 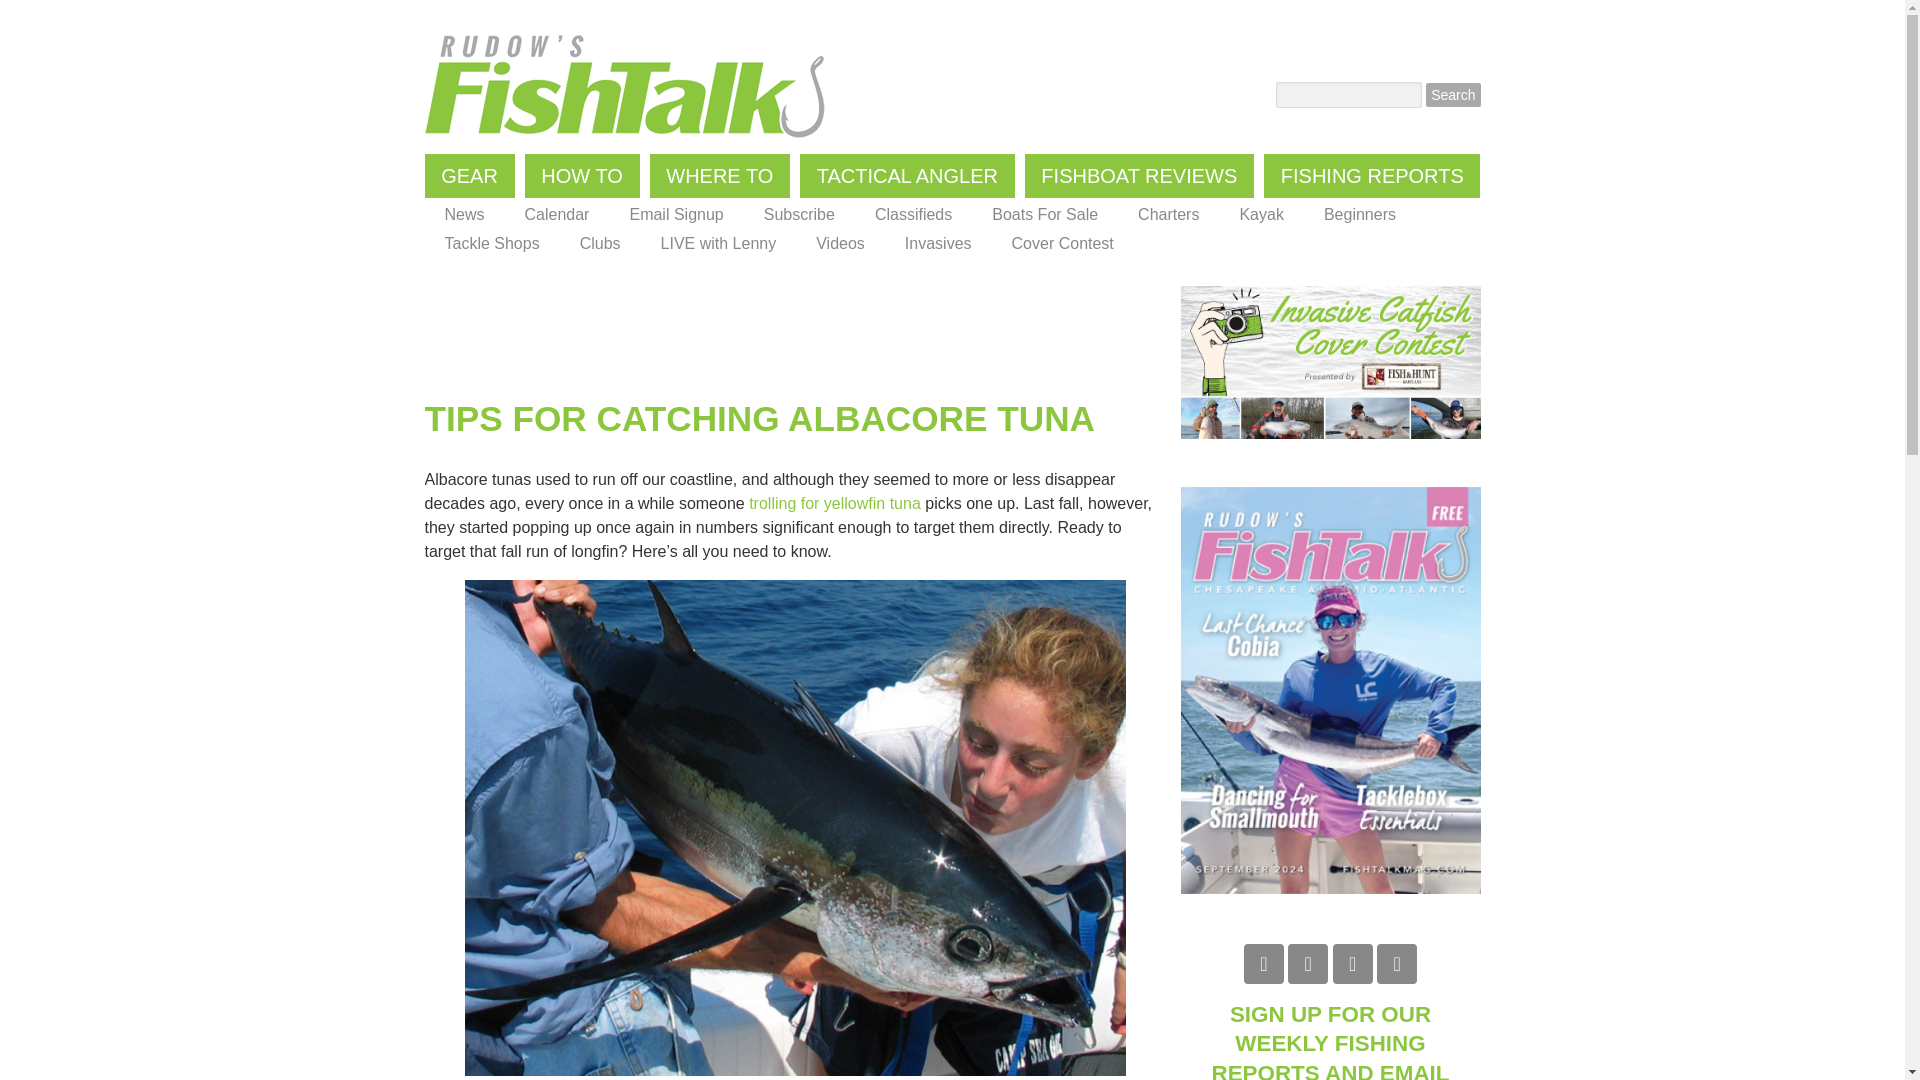 What do you see at coordinates (1453, 94) in the screenshot?
I see `Search` at bounding box center [1453, 94].